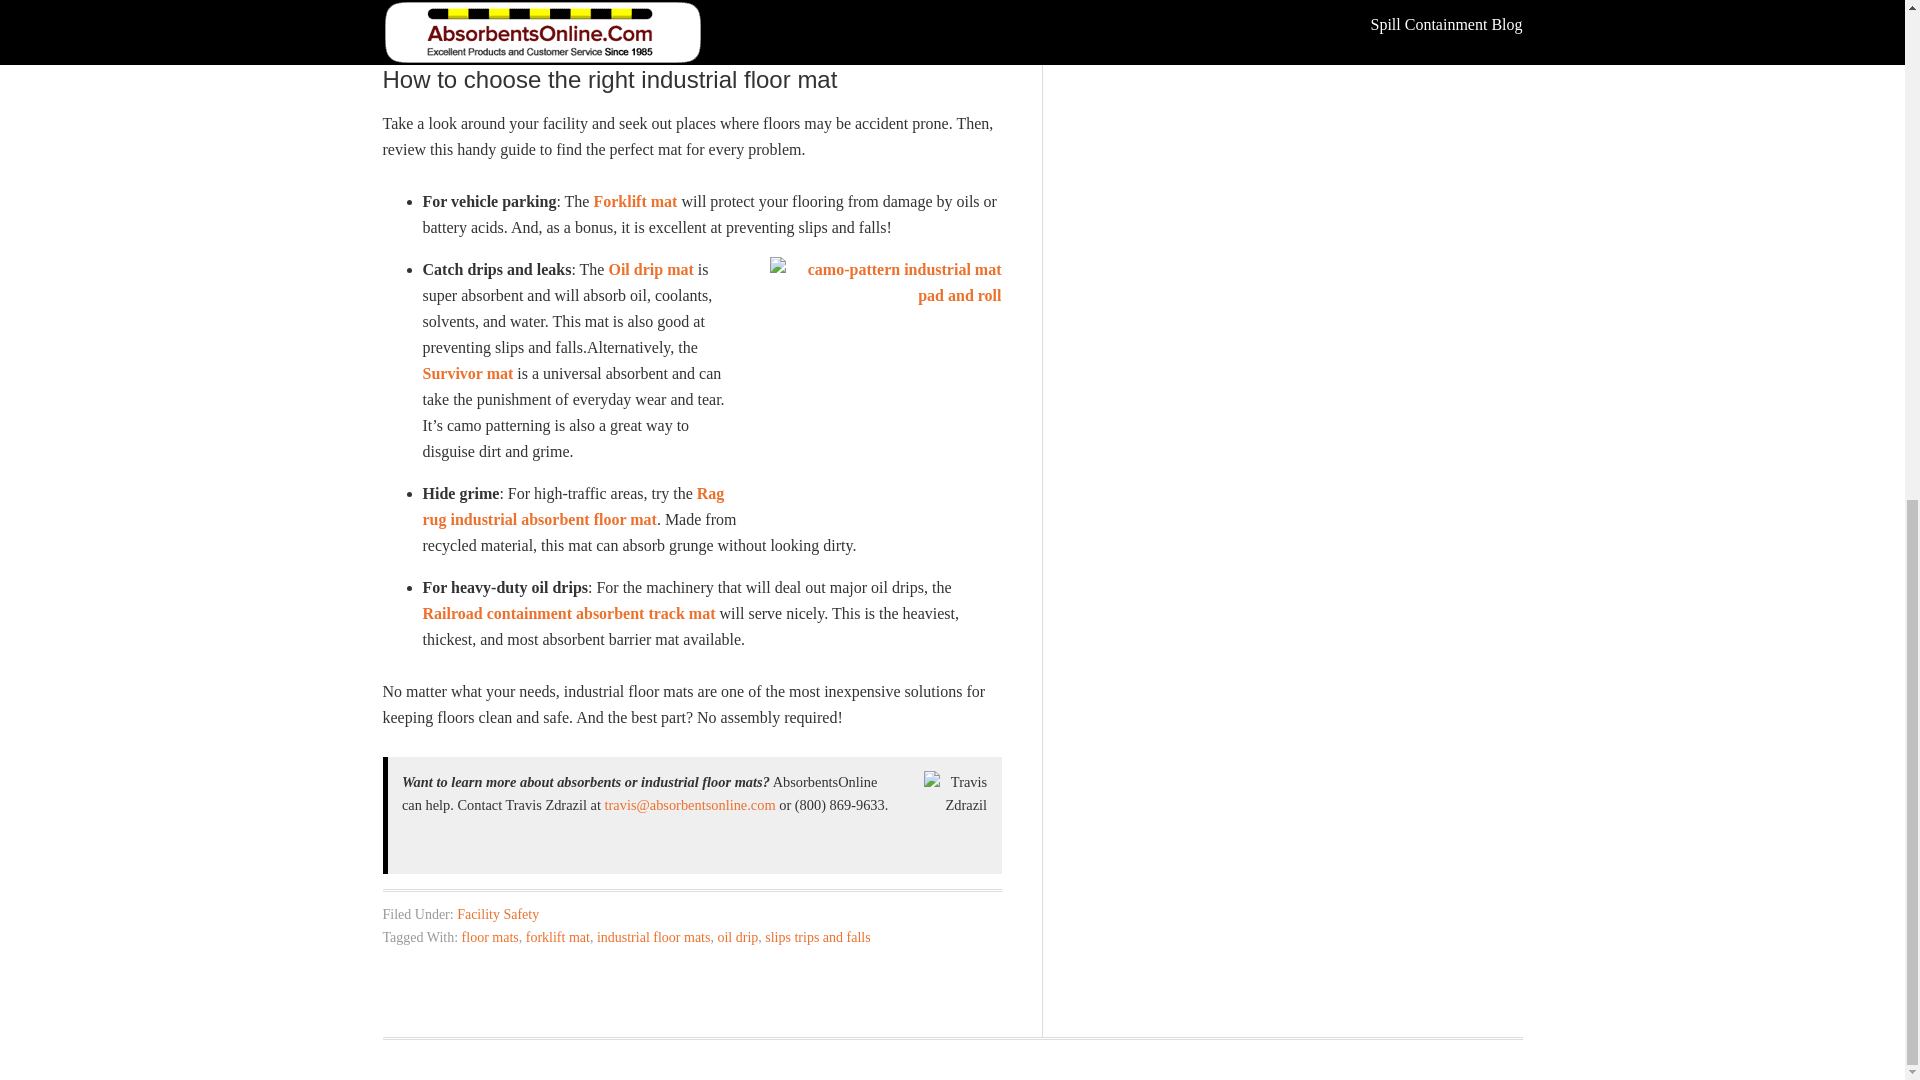 The width and height of the screenshot is (1920, 1080). Describe the element at coordinates (635, 201) in the screenshot. I see `Forklift mat` at that location.